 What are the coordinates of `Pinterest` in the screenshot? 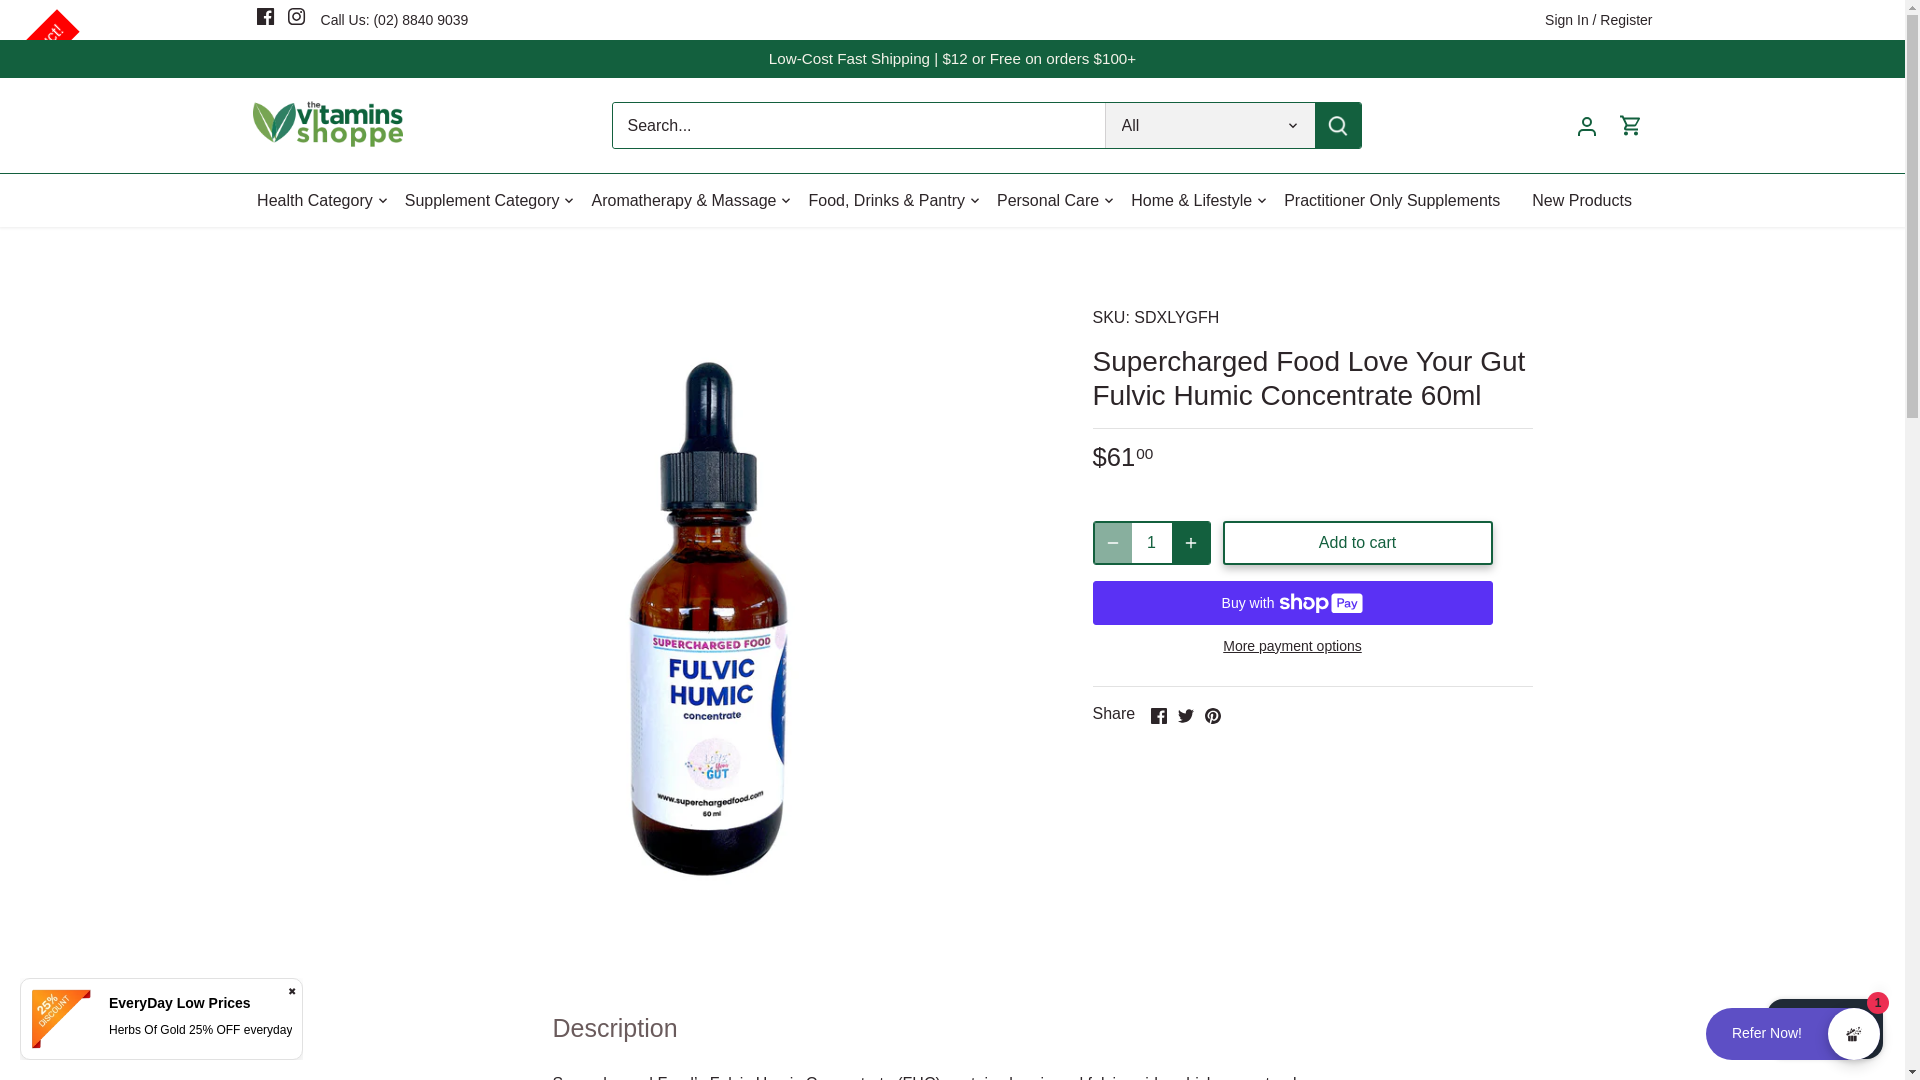 It's located at (1211, 716).